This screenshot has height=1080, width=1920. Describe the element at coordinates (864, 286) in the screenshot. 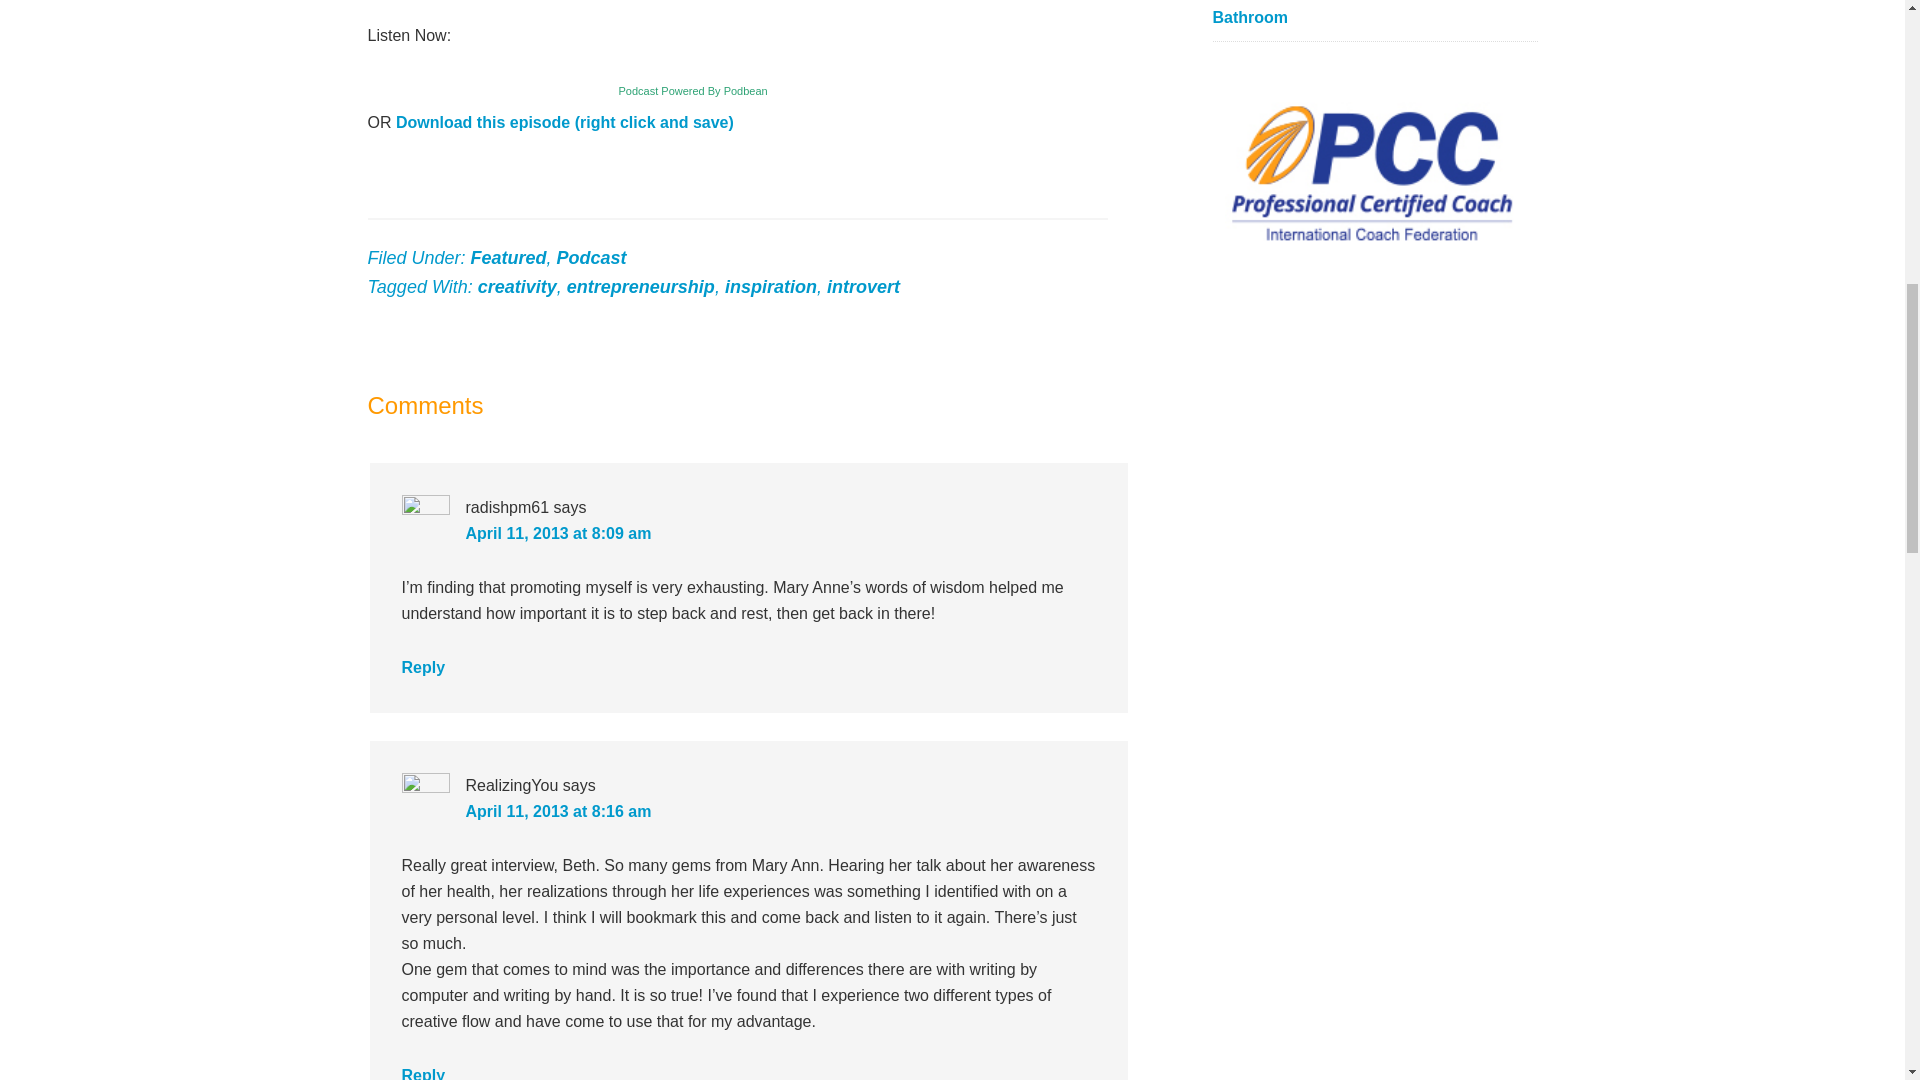

I see `introvert` at that location.